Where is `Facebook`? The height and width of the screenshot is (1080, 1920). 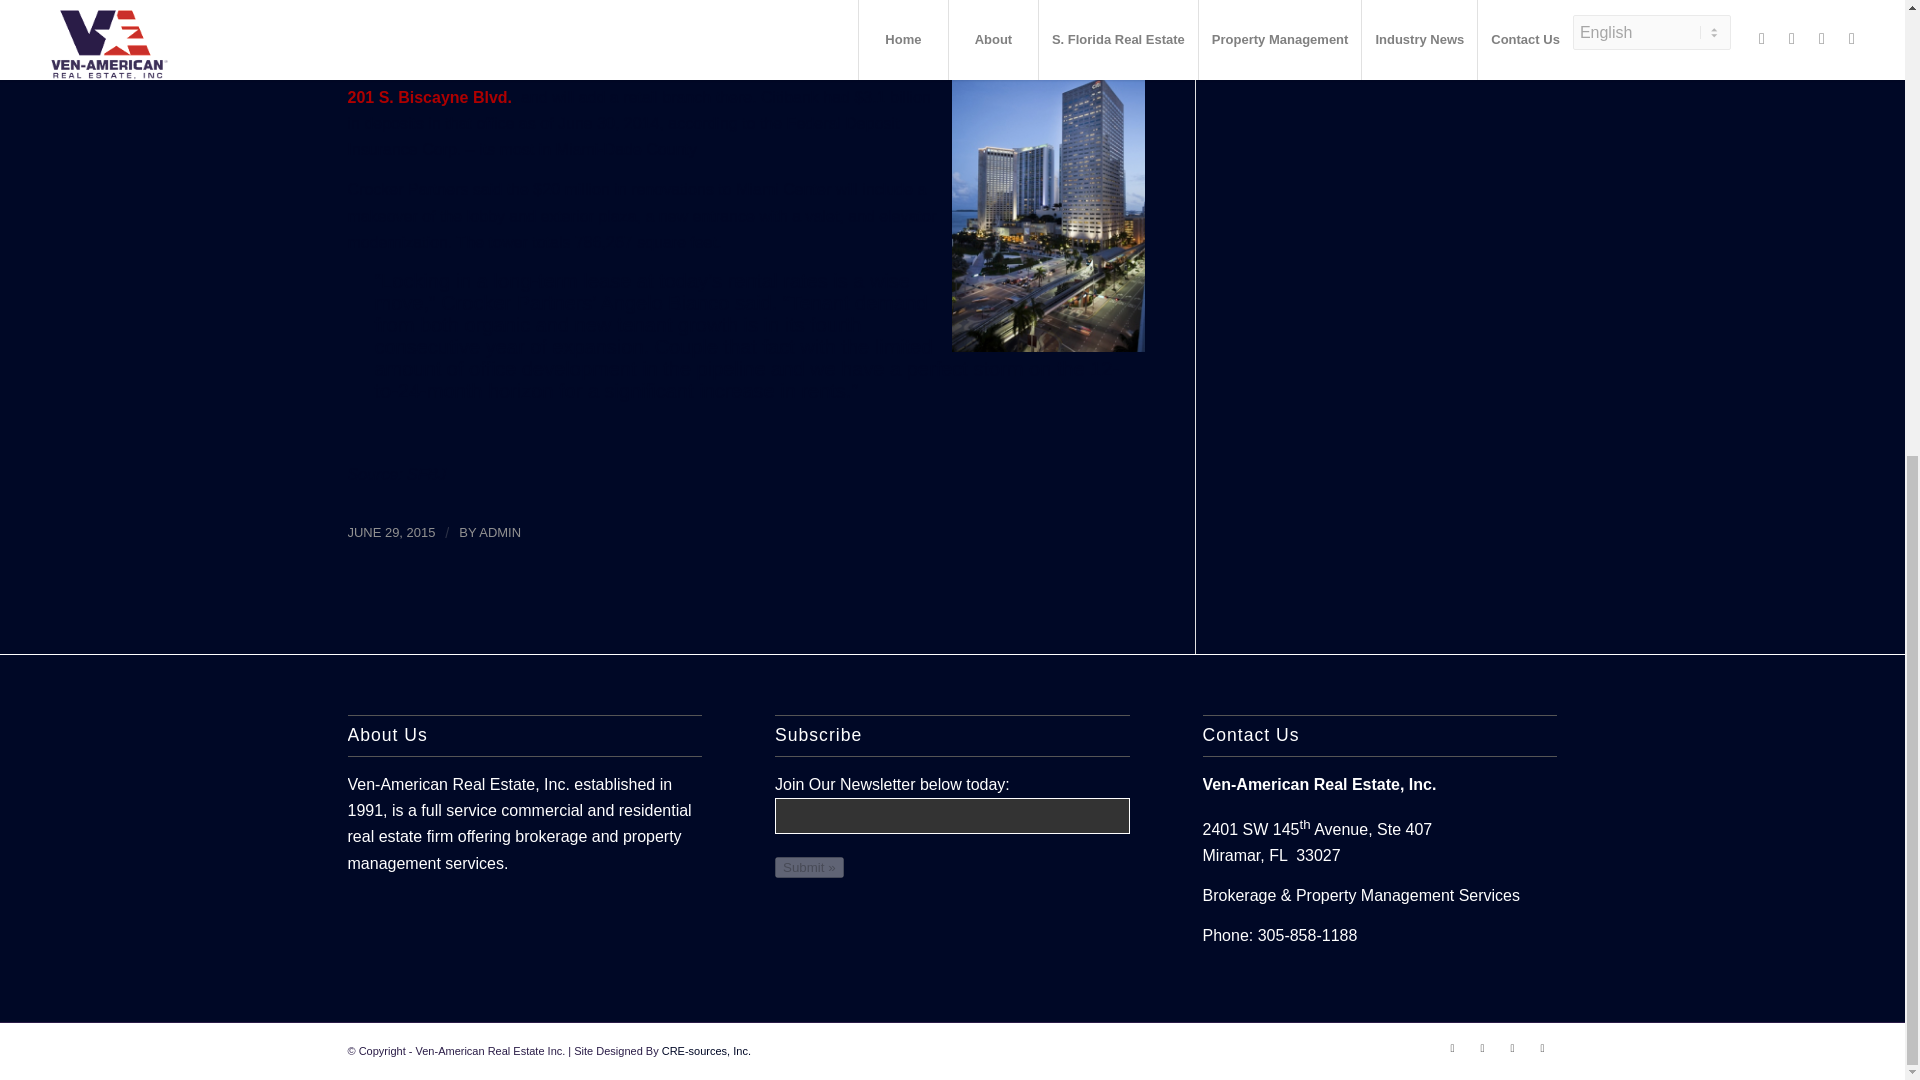 Facebook is located at coordinates (1453, 1047).